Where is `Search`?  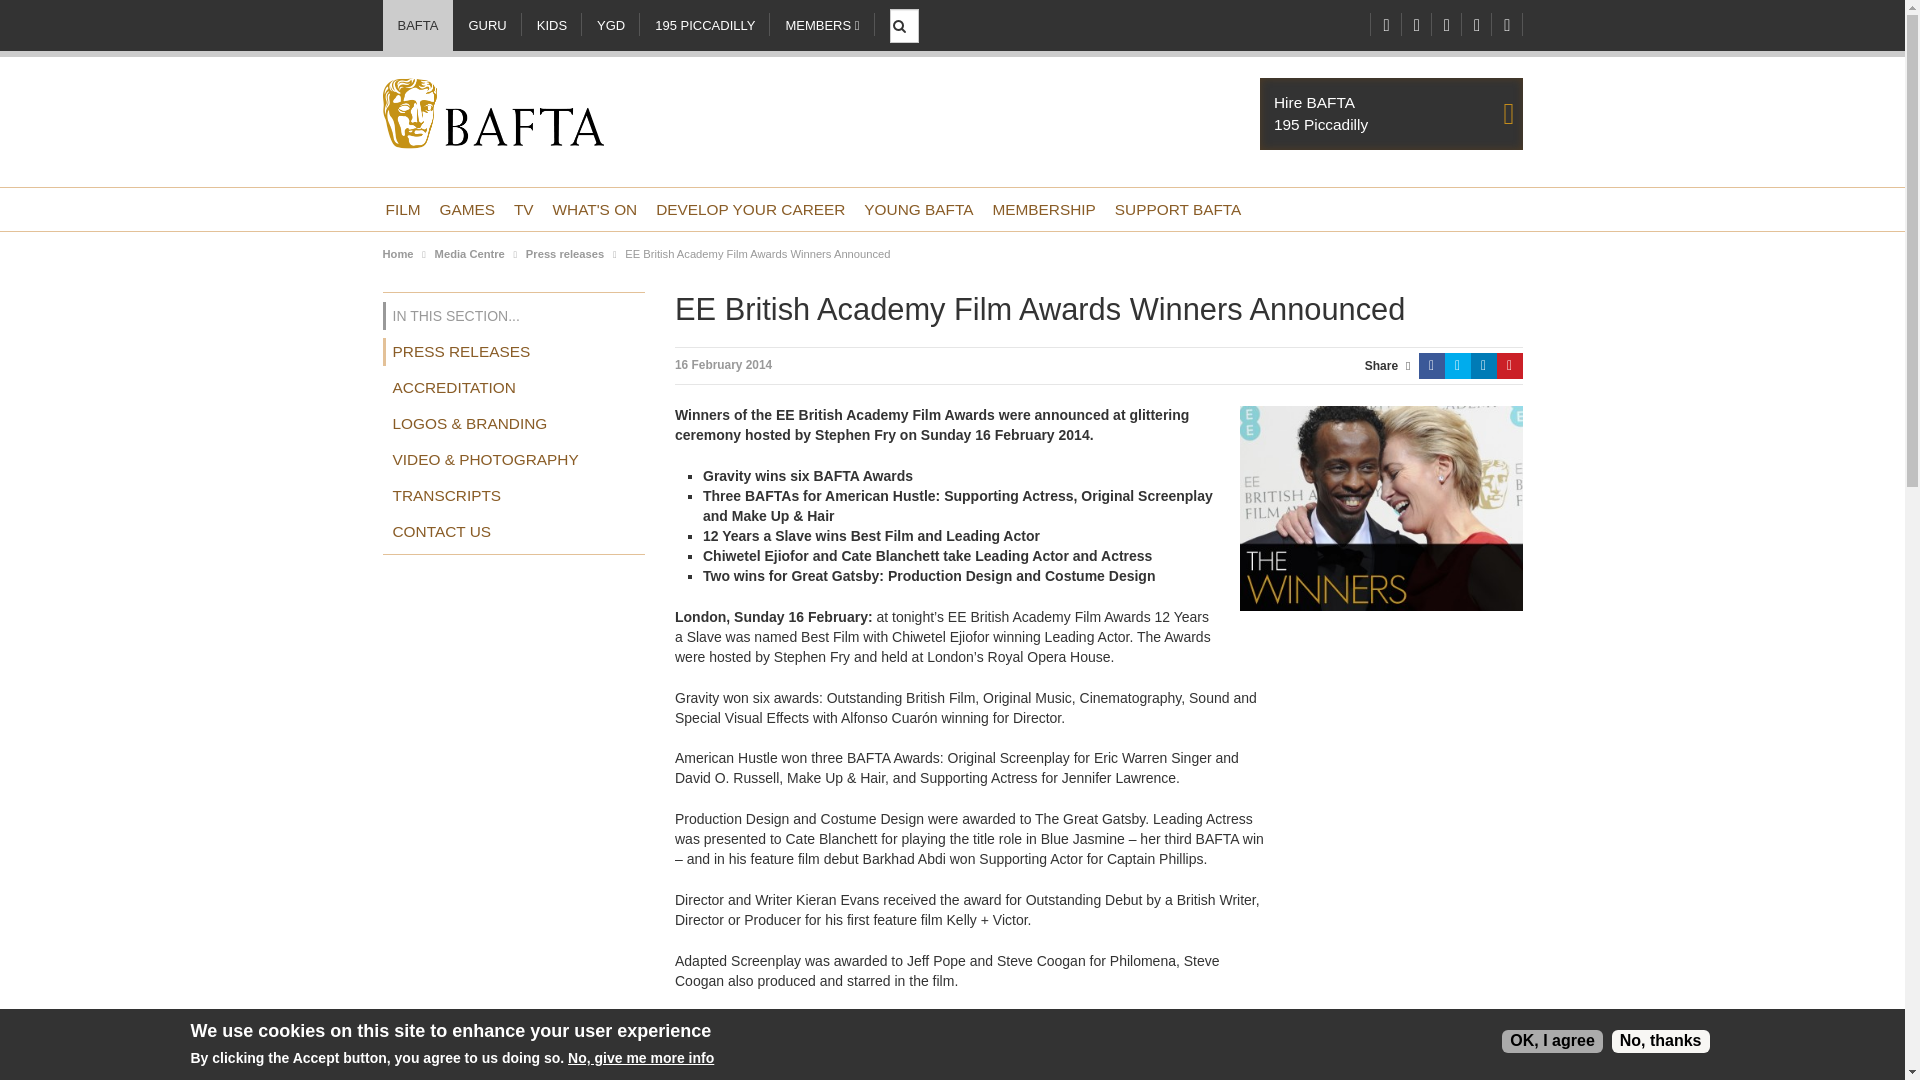
Search is located at coordinates (466, 208).